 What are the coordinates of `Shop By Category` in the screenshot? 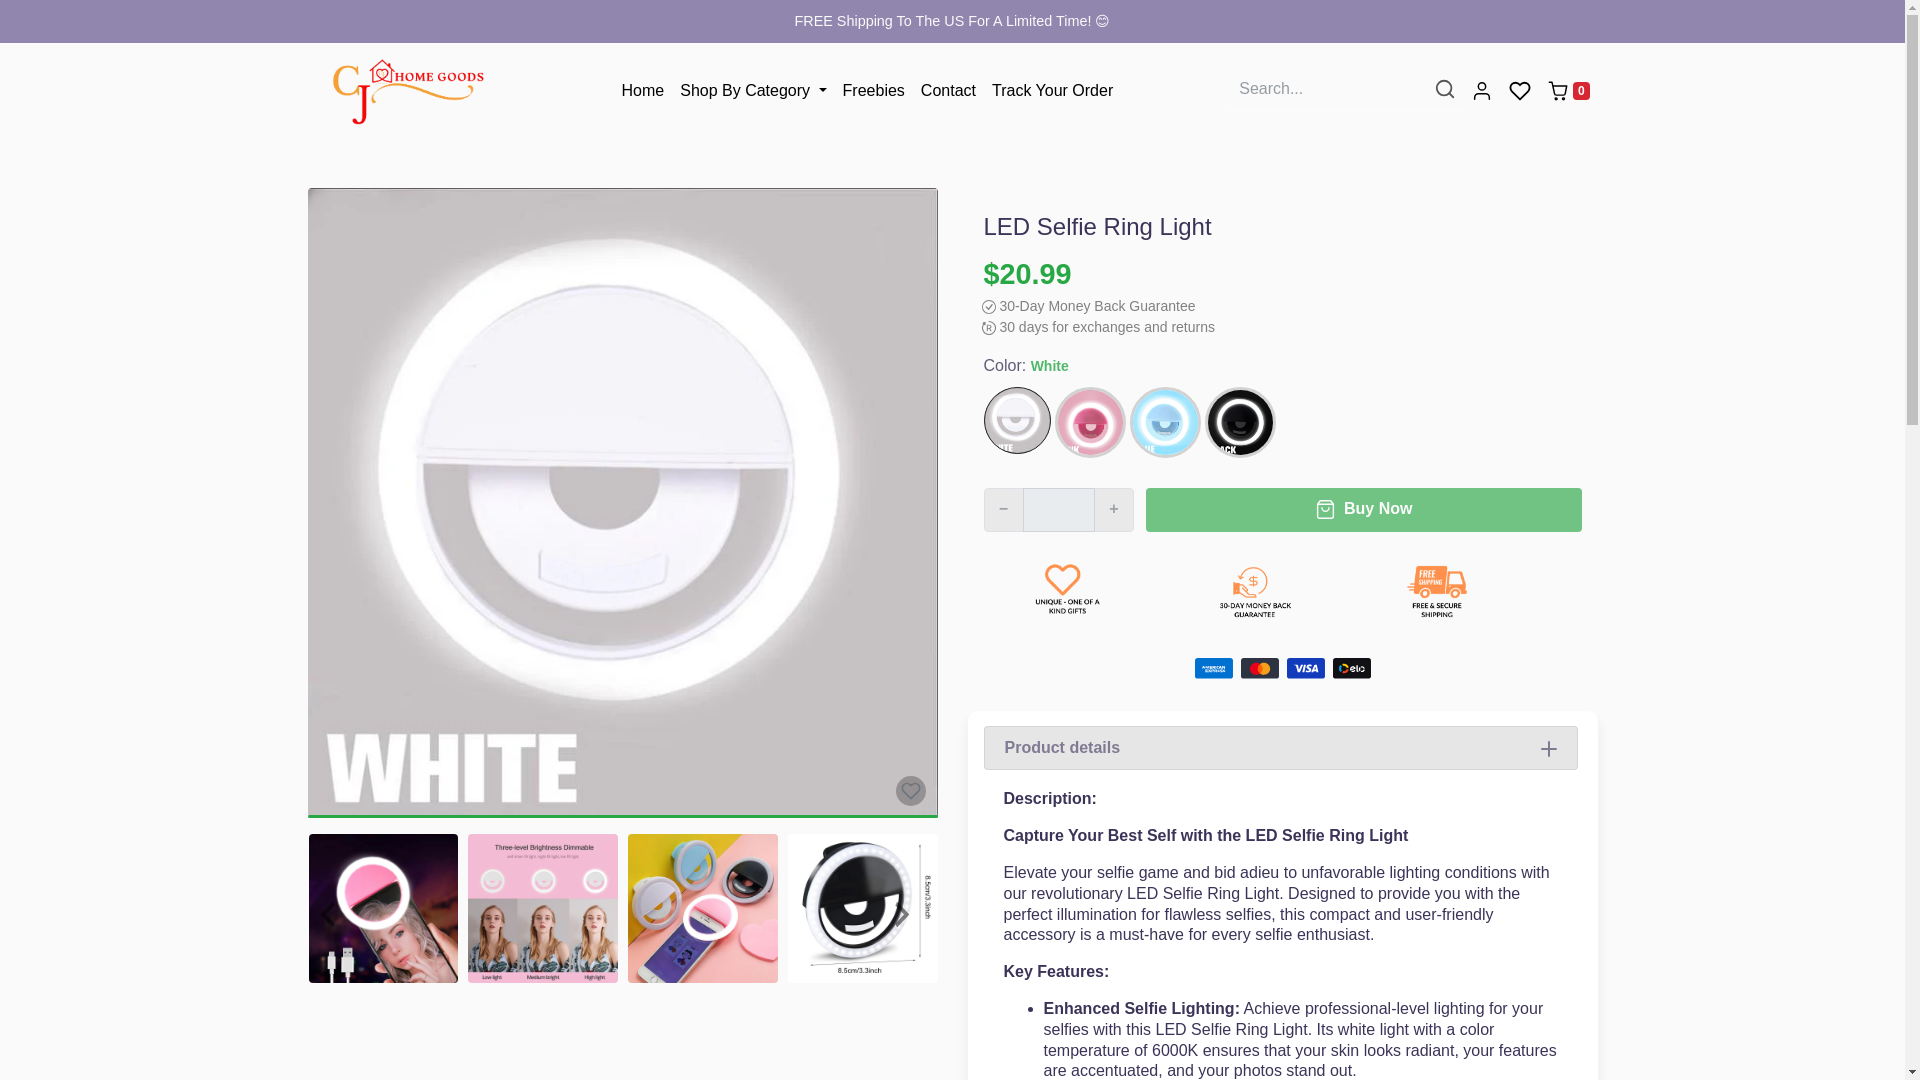 It's located at (752, 91).